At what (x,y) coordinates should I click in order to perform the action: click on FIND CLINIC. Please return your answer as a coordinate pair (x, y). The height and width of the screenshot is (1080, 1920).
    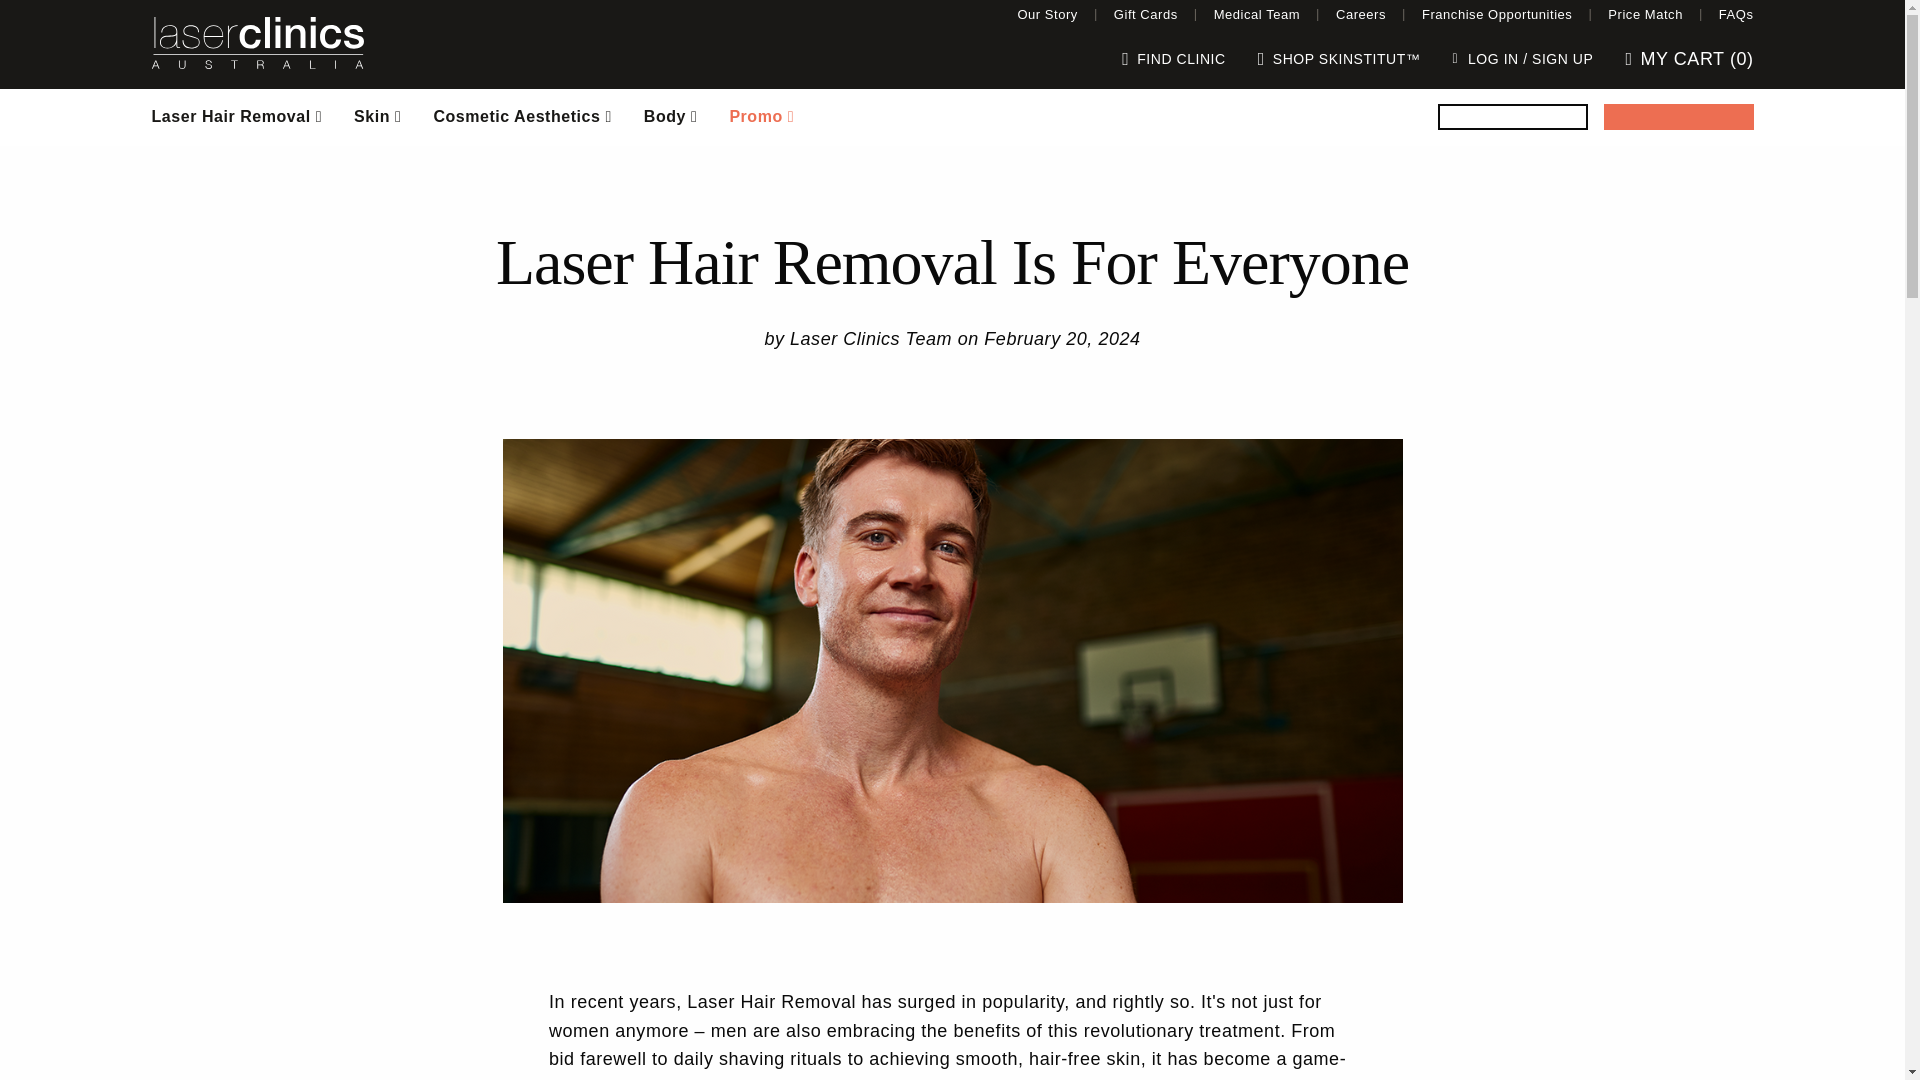
    Looking at the image, I should click on (1174, 58).